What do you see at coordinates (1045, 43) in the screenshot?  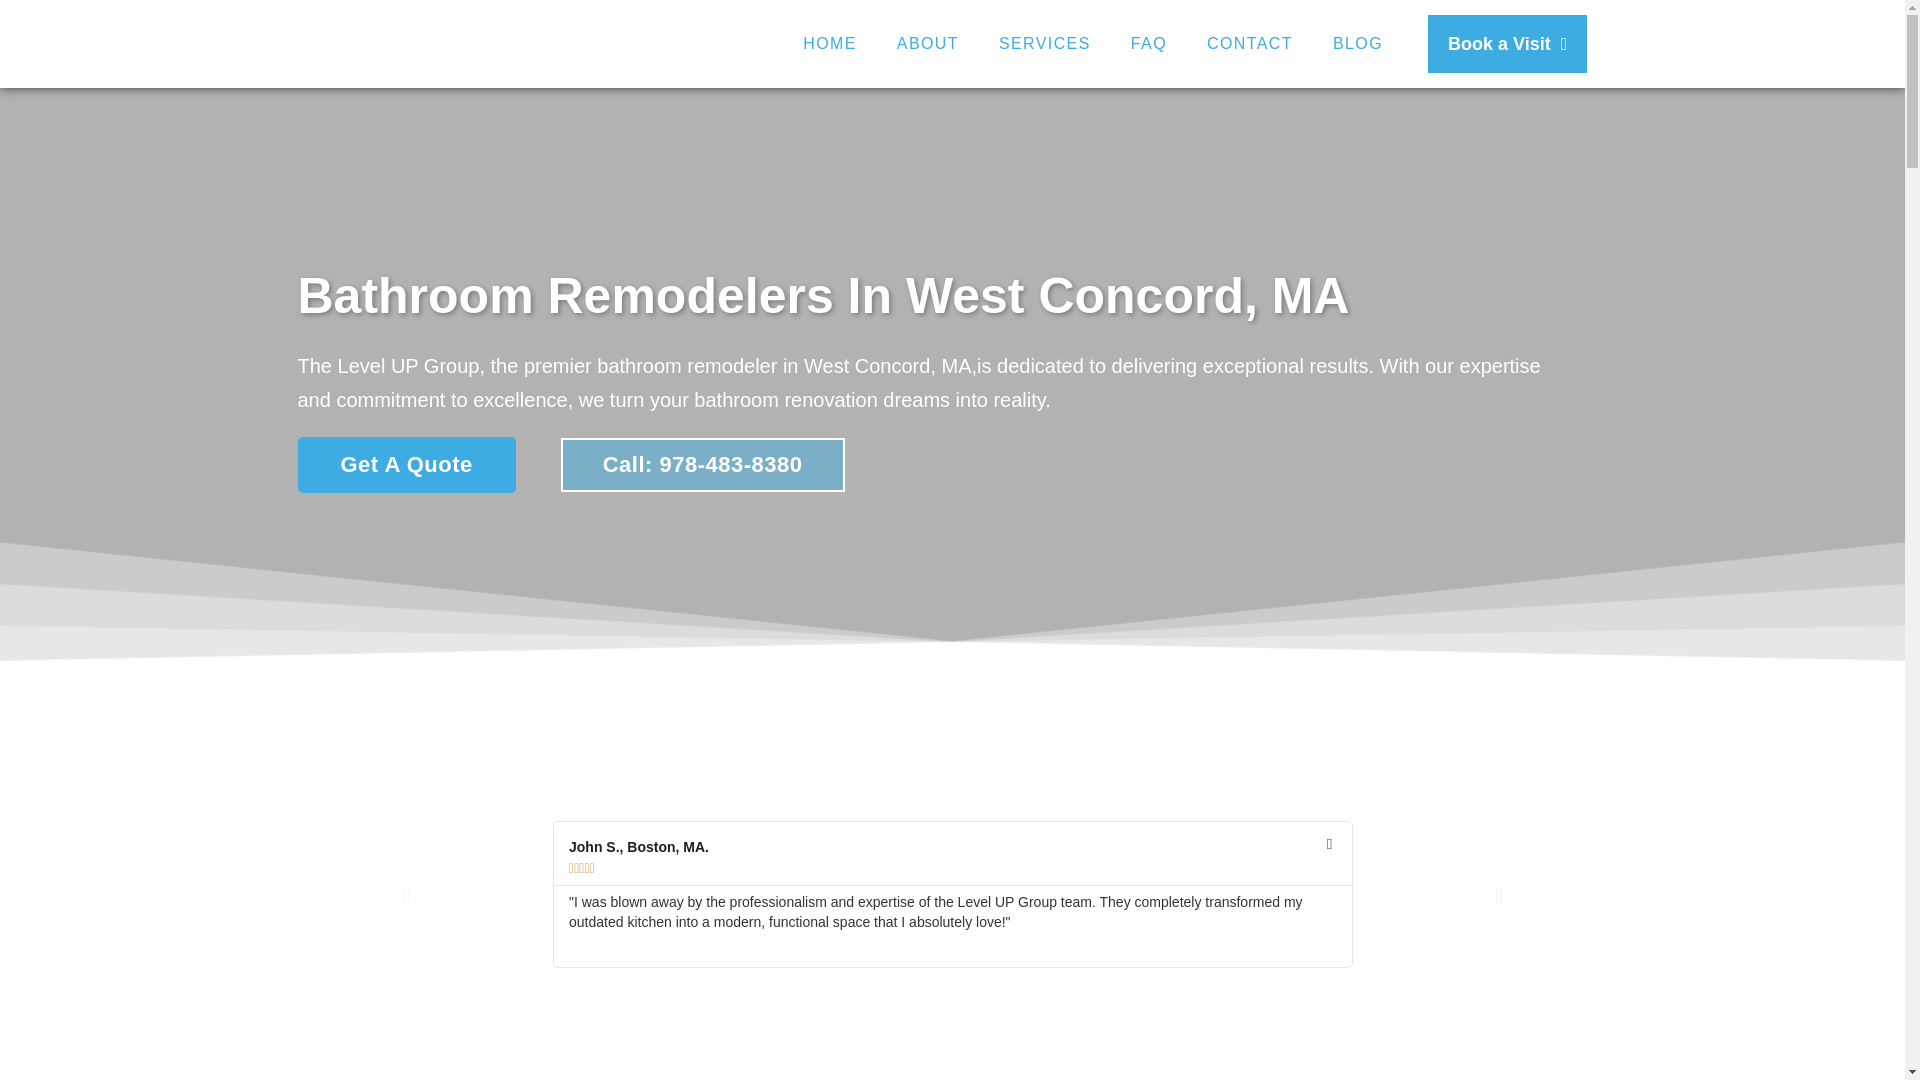 I see `SERVICES` at bounding box center [1045, 43].